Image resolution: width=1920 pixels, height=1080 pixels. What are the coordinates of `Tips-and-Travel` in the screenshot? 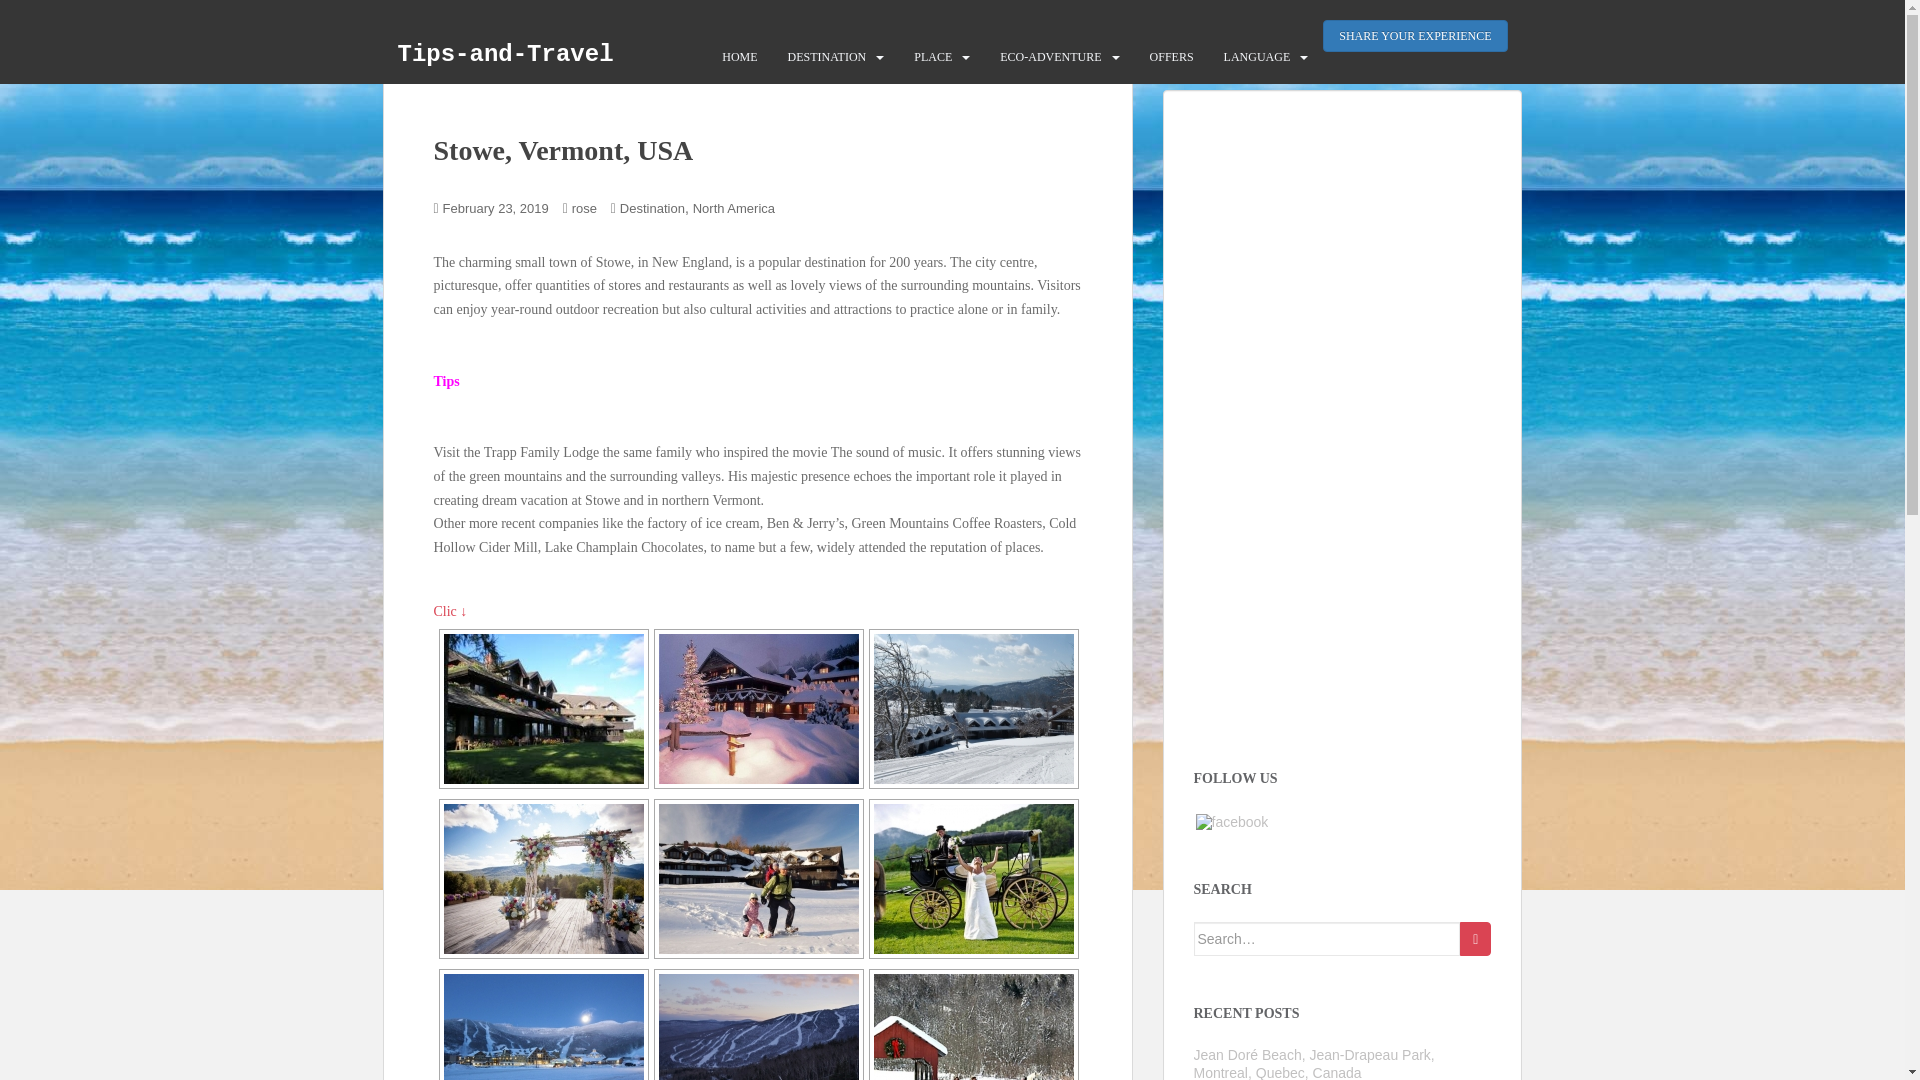 It's located at (504, 54).